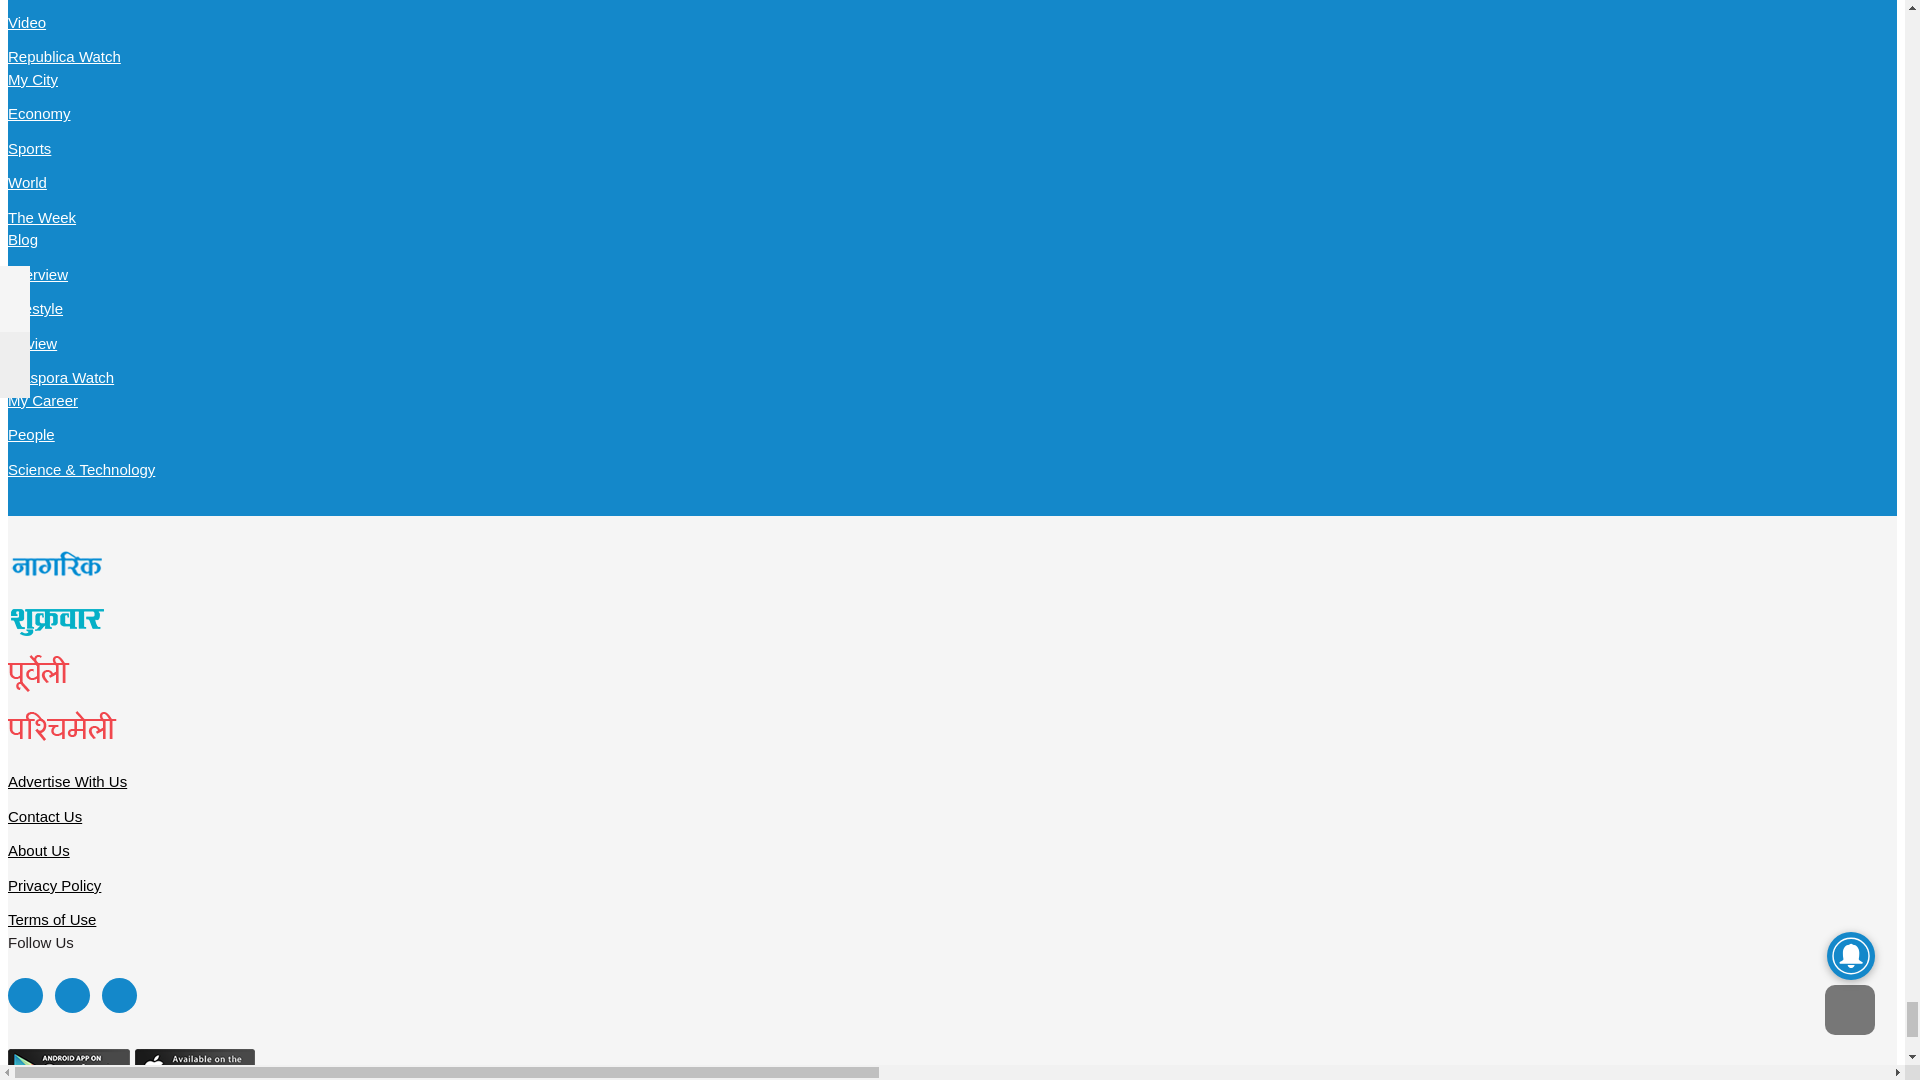  What do you see at coordinates (118, 996) in the screenshot?
I see `Youtube` at bounding box center [118, 996].